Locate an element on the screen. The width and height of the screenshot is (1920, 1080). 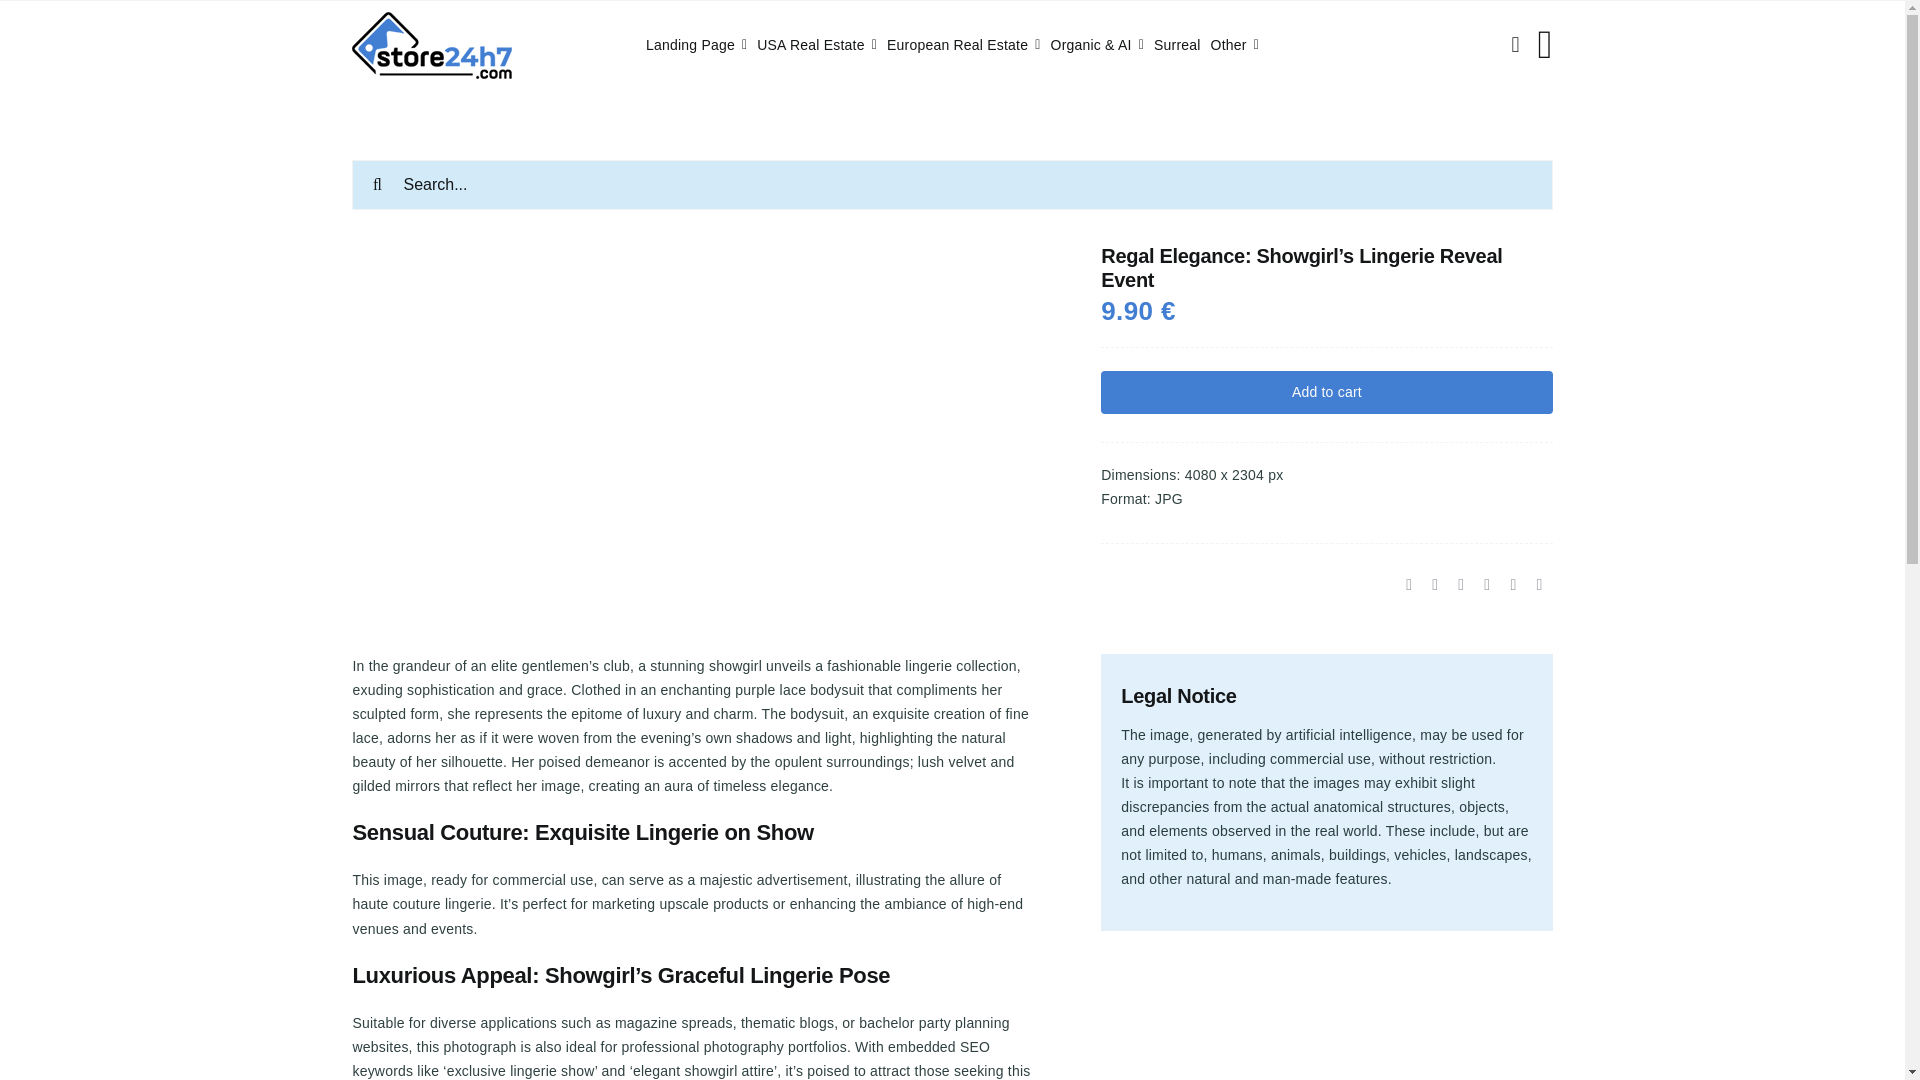
Telegram is located at coordinates (1486, 585).